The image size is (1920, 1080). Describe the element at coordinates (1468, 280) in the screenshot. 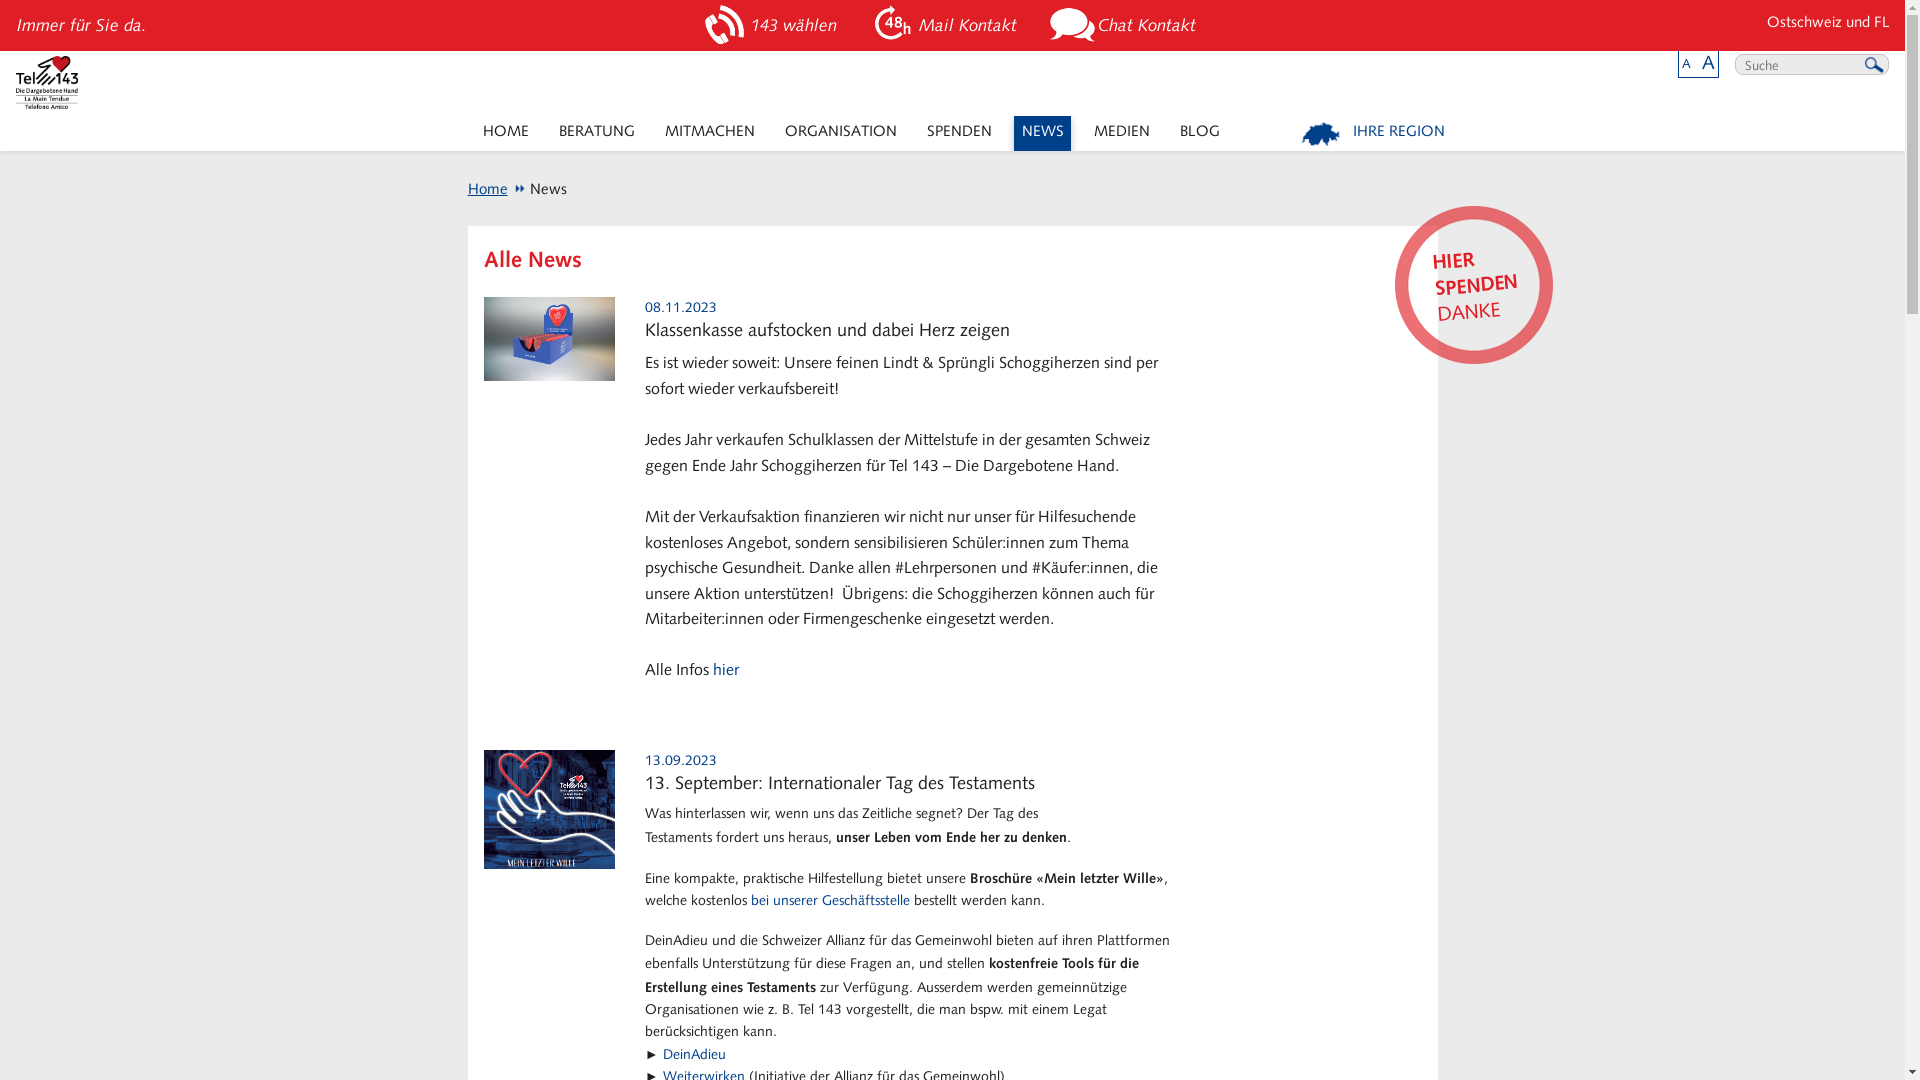

I see `HIER SPENDEN DANKE` at that location.